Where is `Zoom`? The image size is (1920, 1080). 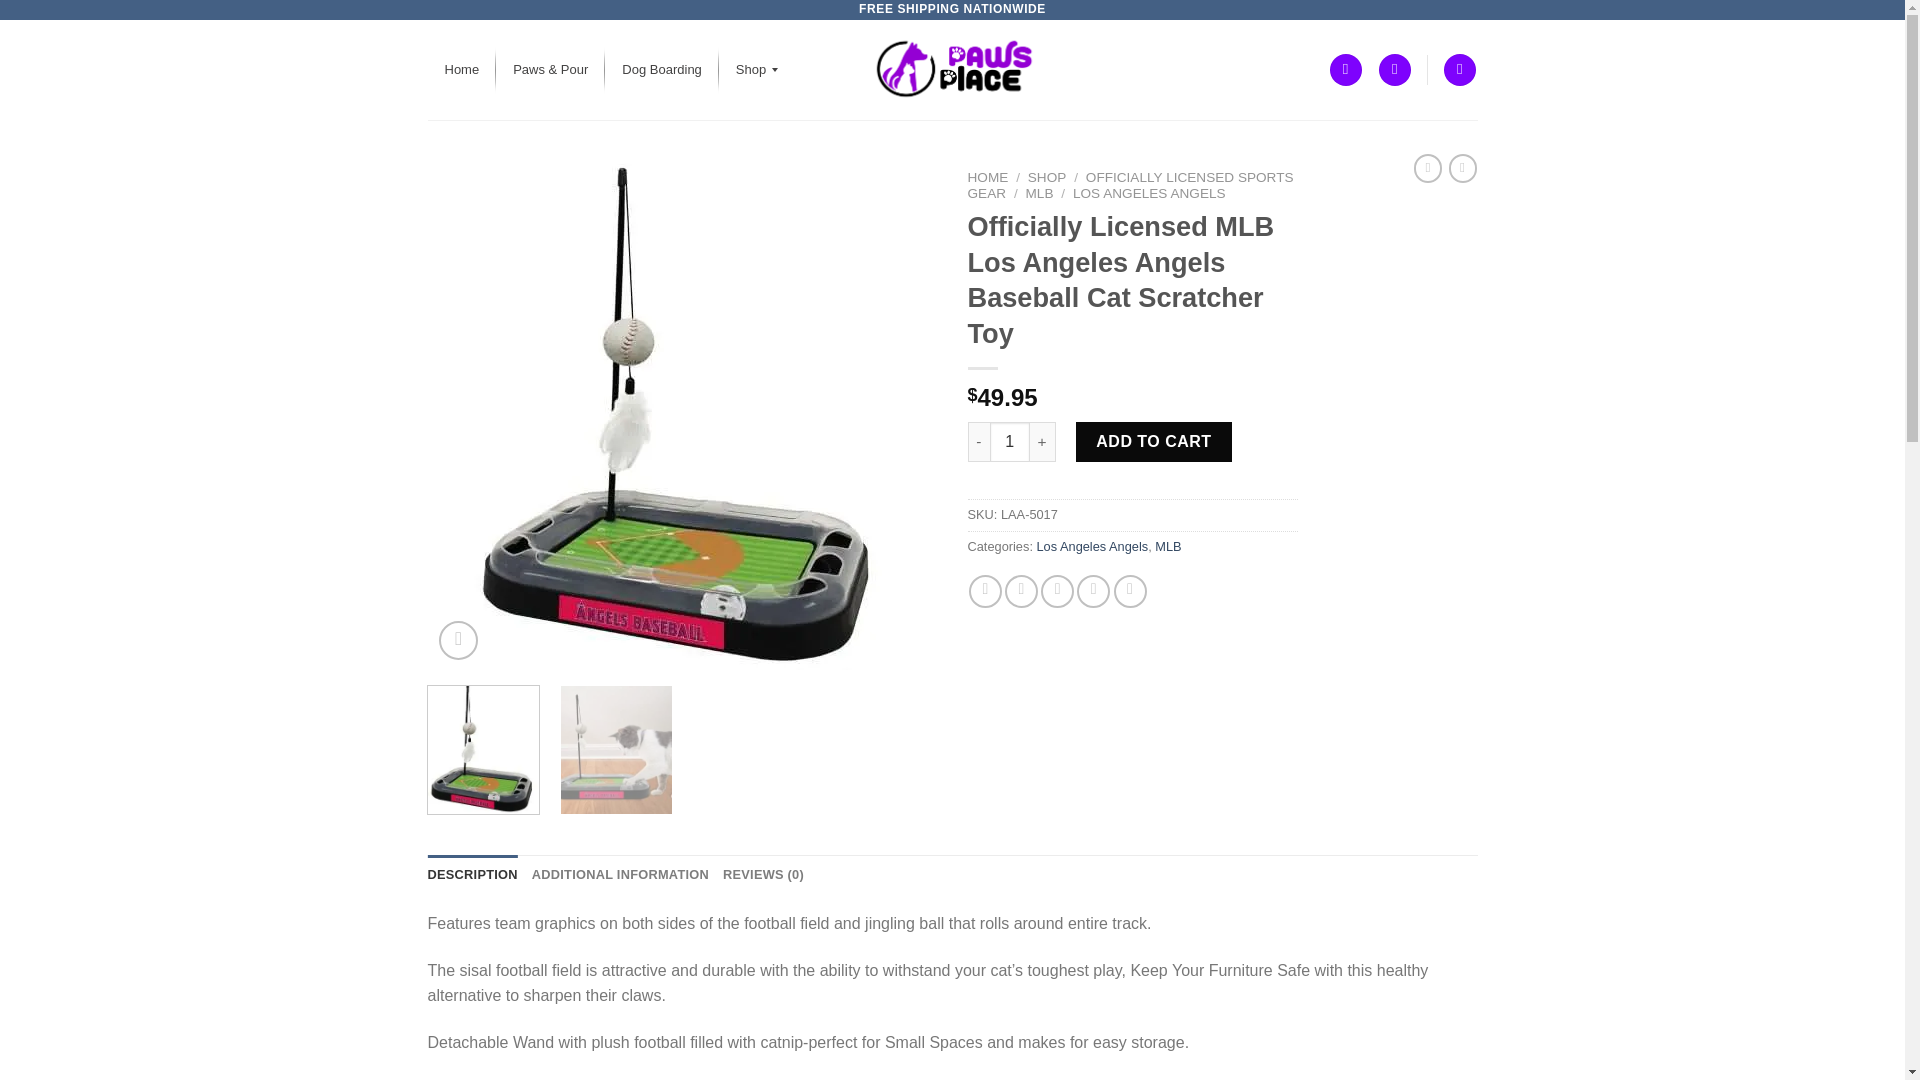 Zoom is located at coordinates (458, 640).